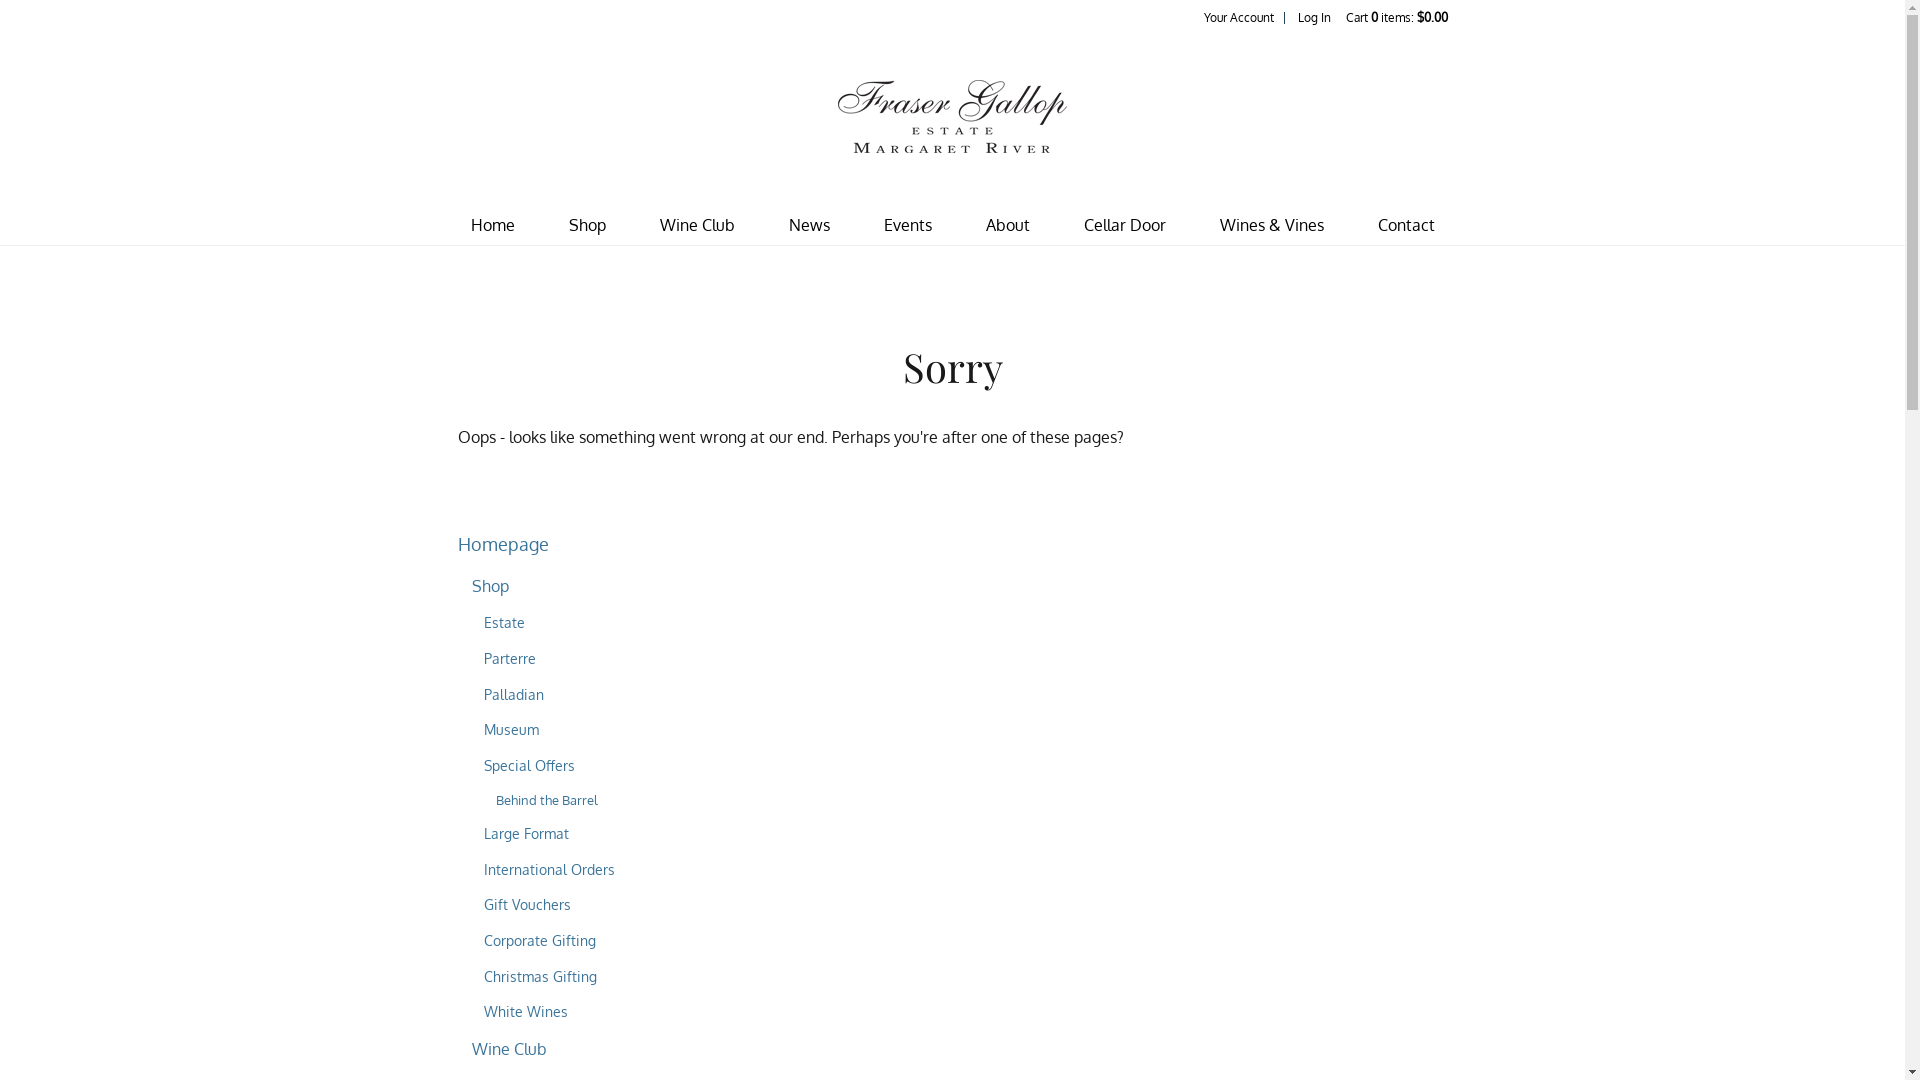 The width and height of the screenshot is (1920, 1080). I want to click on Museum, so click(512, 729).